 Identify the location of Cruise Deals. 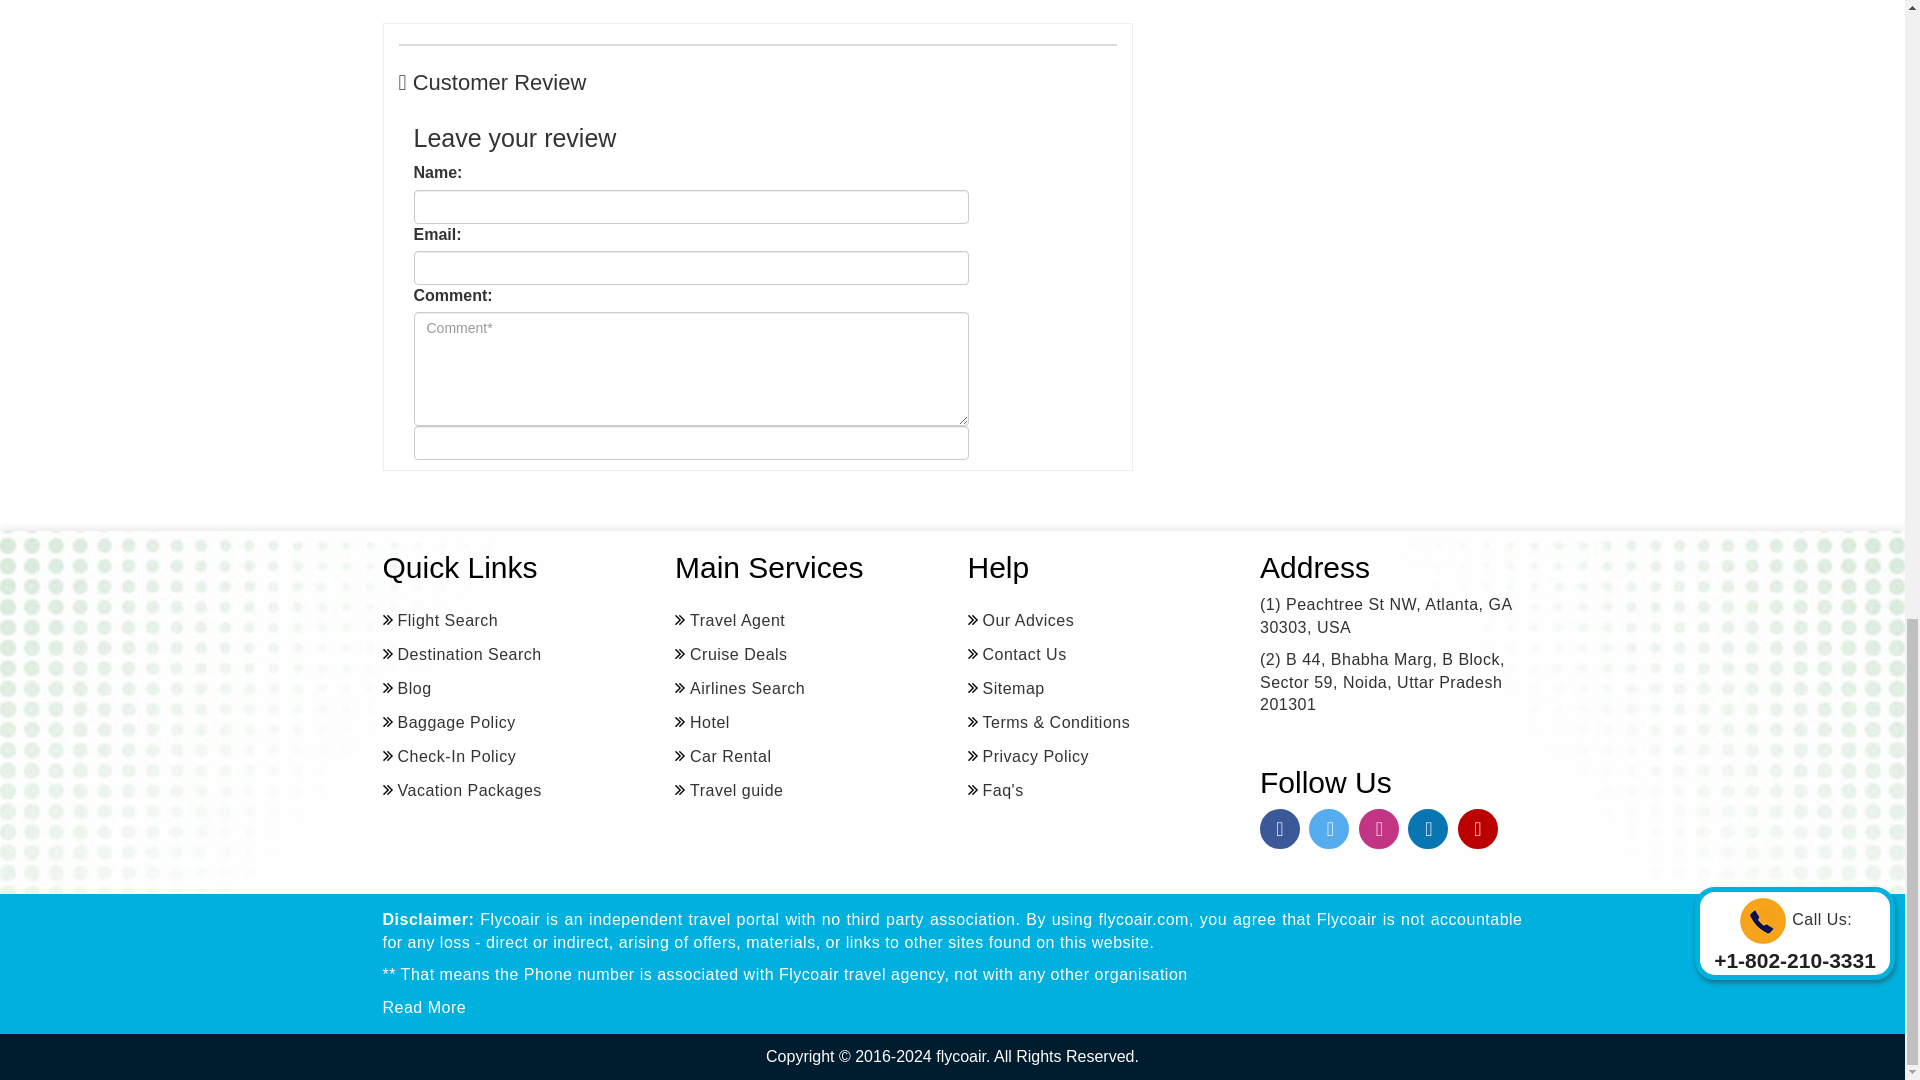
(731, 654).